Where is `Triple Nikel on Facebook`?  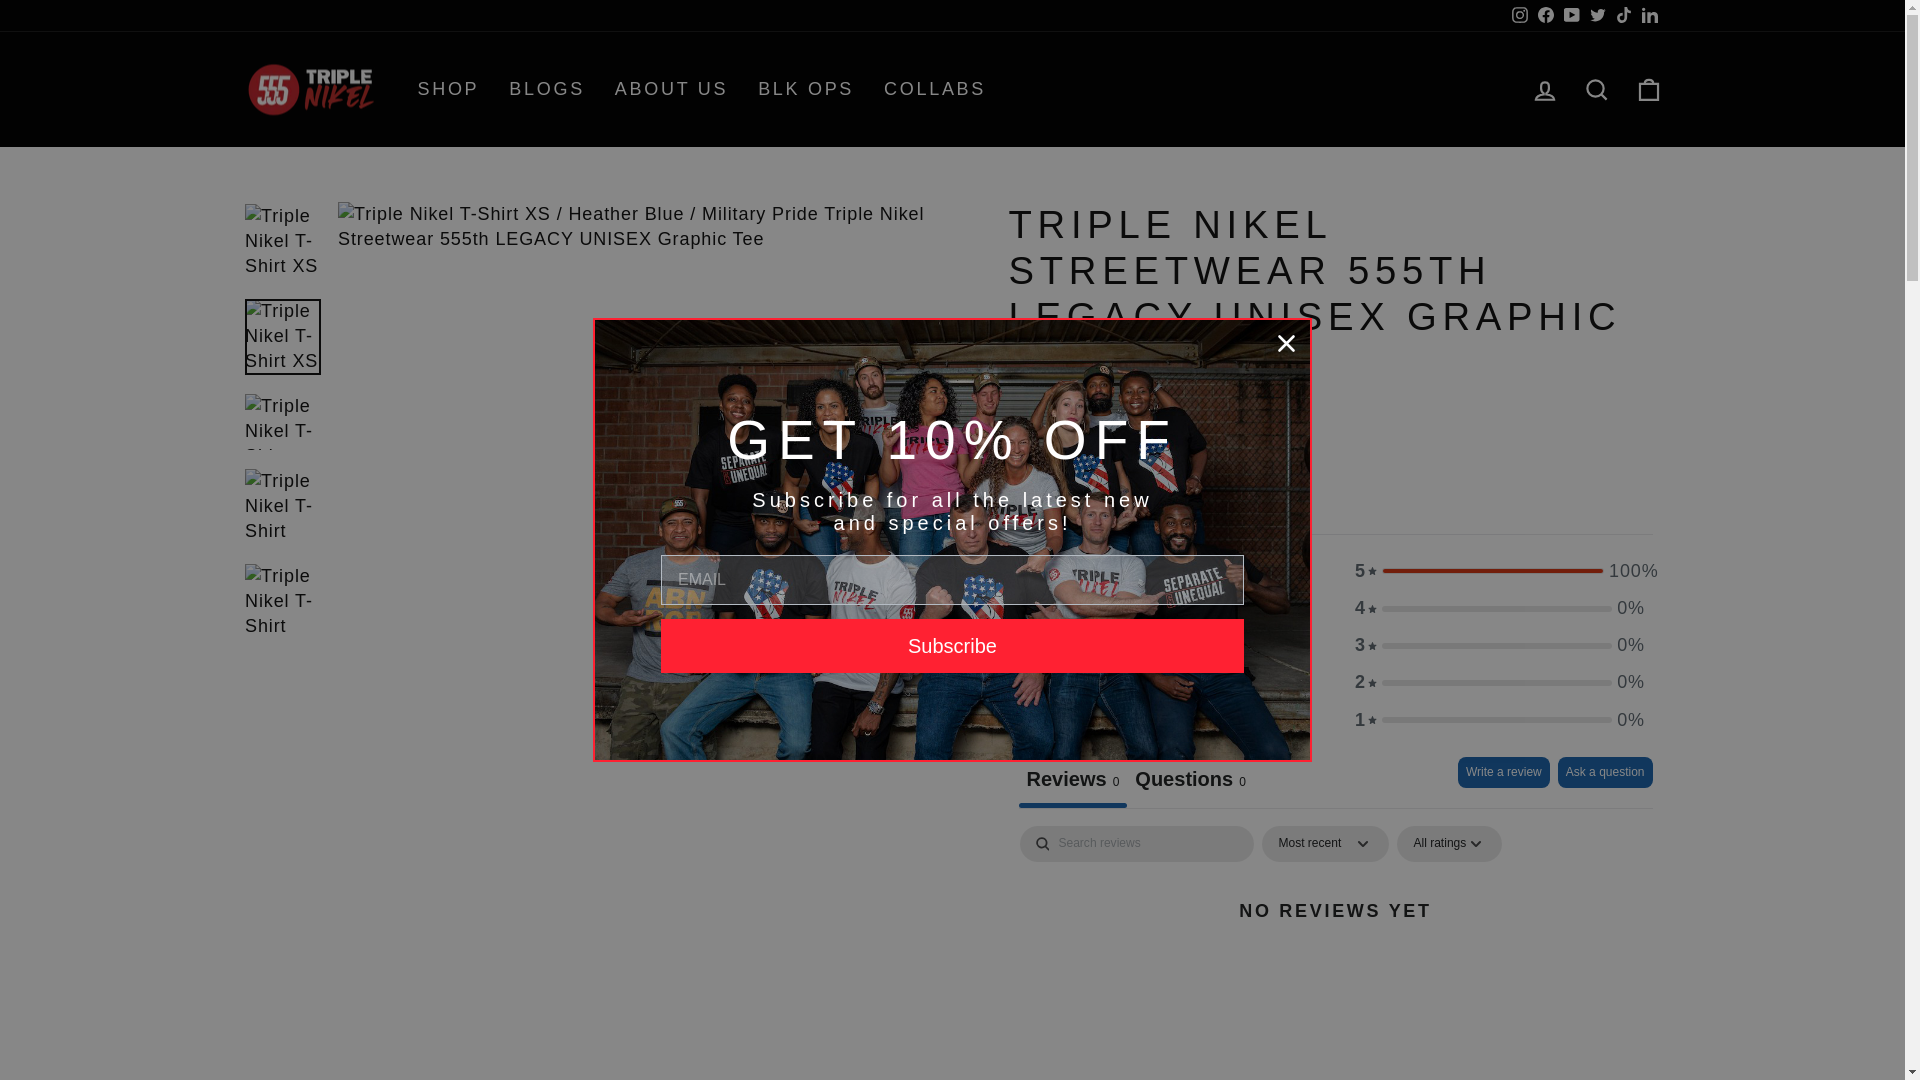
Triple Nikel on Facebook is located at coordinates (1544, 16).